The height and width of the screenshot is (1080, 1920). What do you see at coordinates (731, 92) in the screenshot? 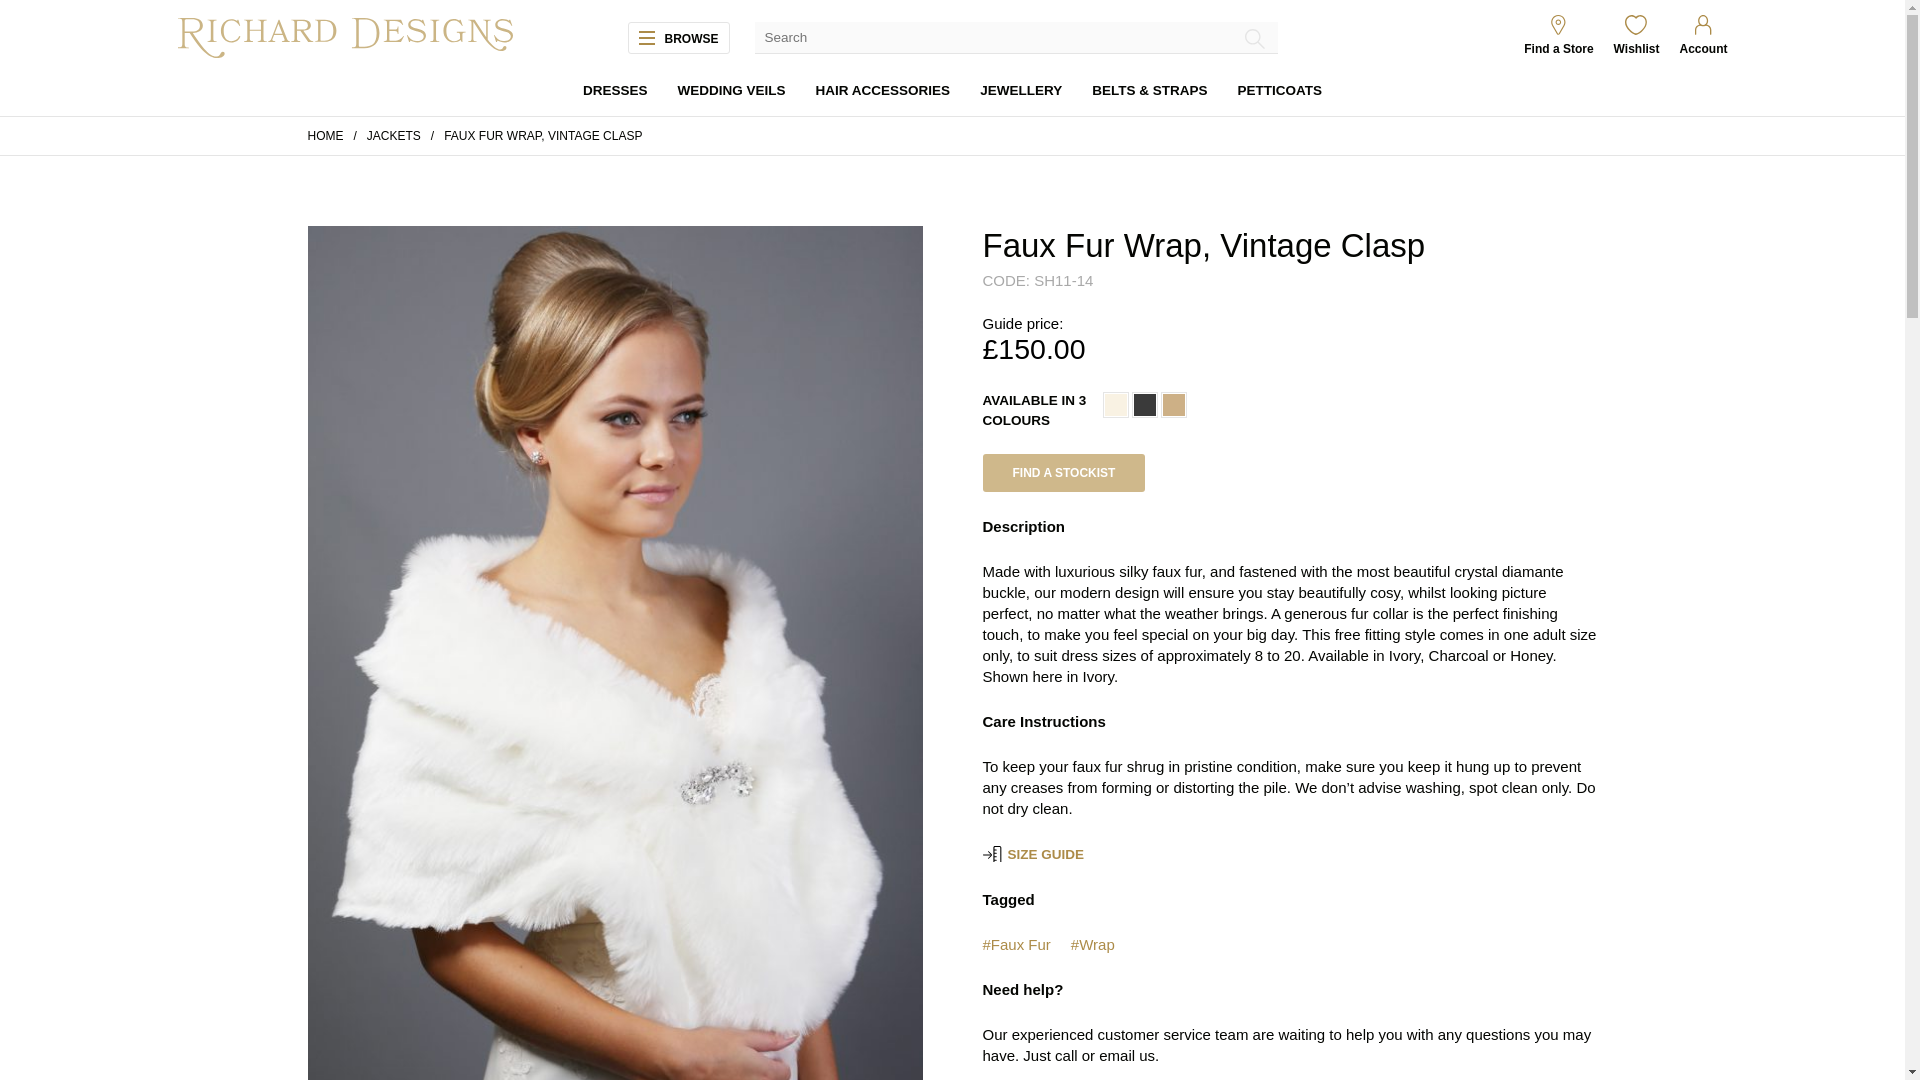
I see `WEDDING VEILS` at bounding box center [731, 92].